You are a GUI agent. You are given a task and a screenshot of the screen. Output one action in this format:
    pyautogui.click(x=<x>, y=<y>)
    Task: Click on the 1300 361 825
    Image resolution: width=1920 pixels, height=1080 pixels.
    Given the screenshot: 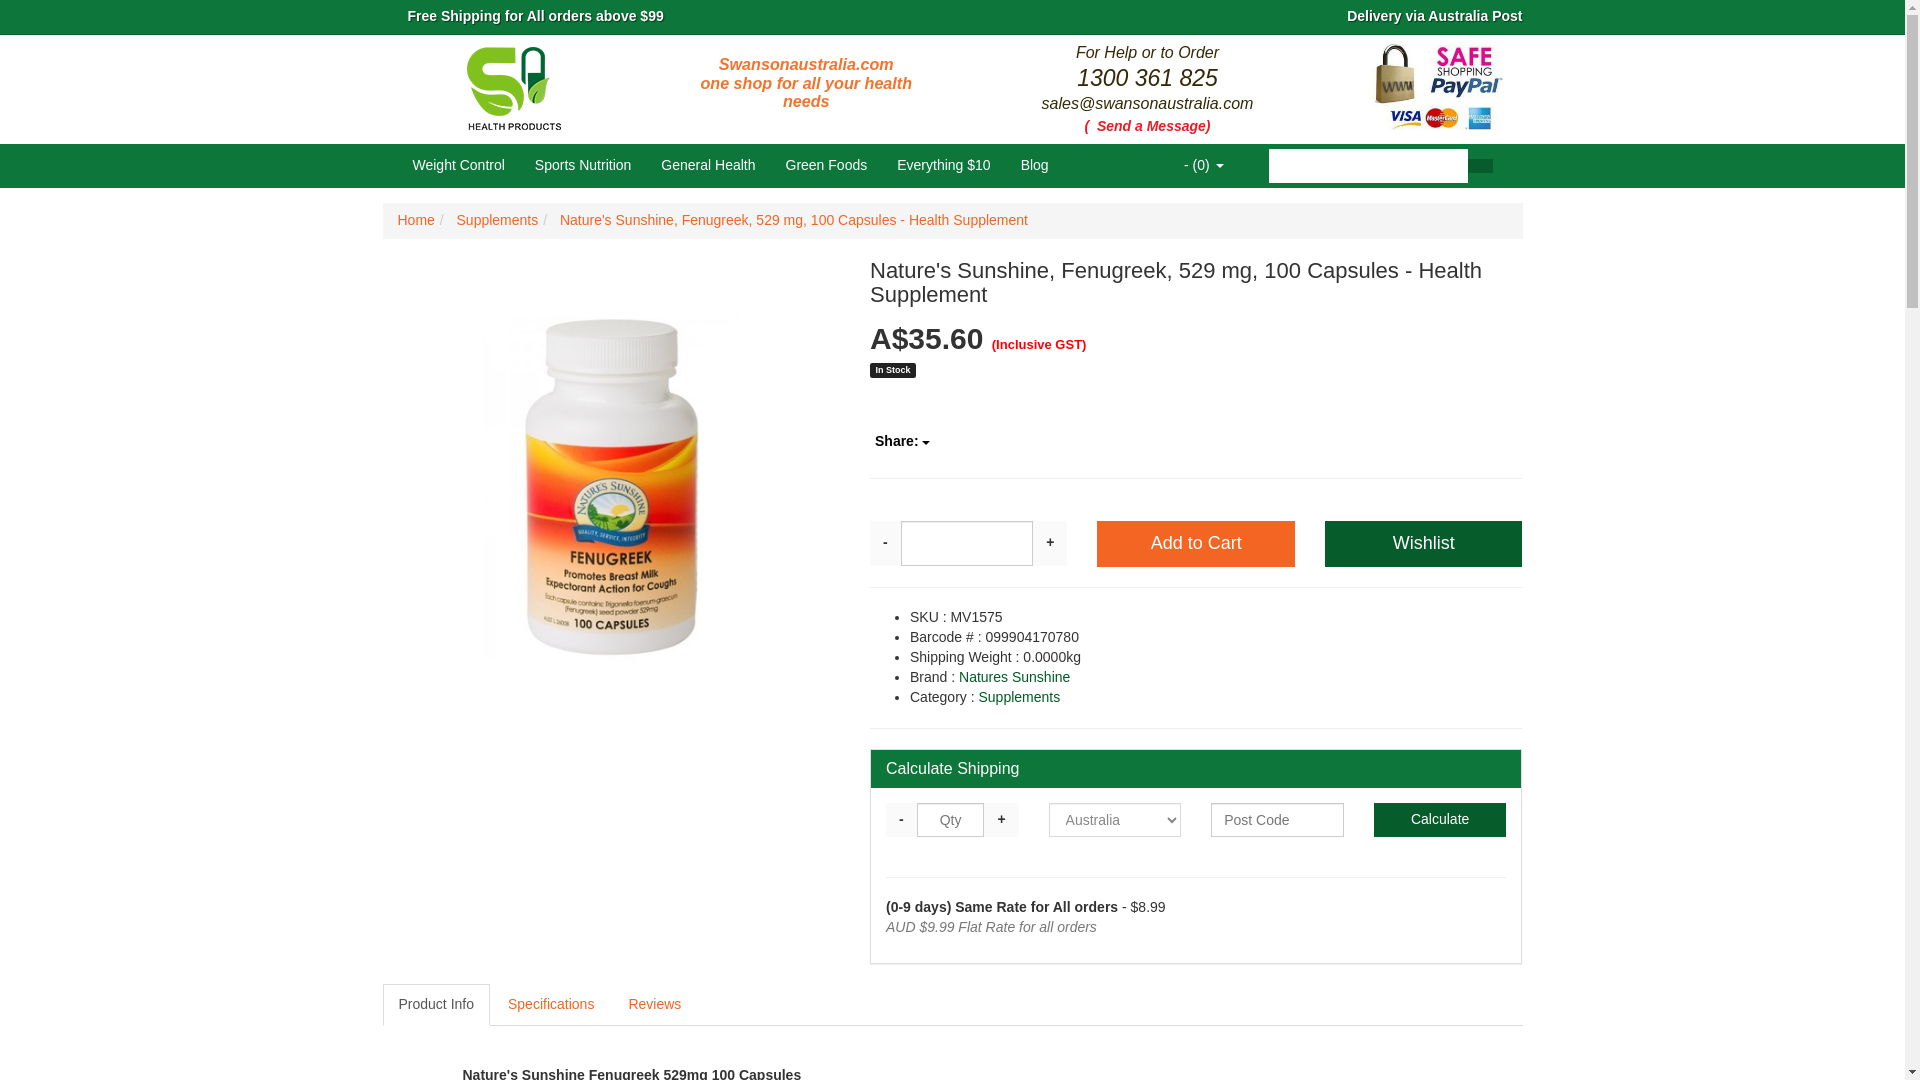 What is the action you would take?
    pyautogui.click(x=1147, y=77)
    